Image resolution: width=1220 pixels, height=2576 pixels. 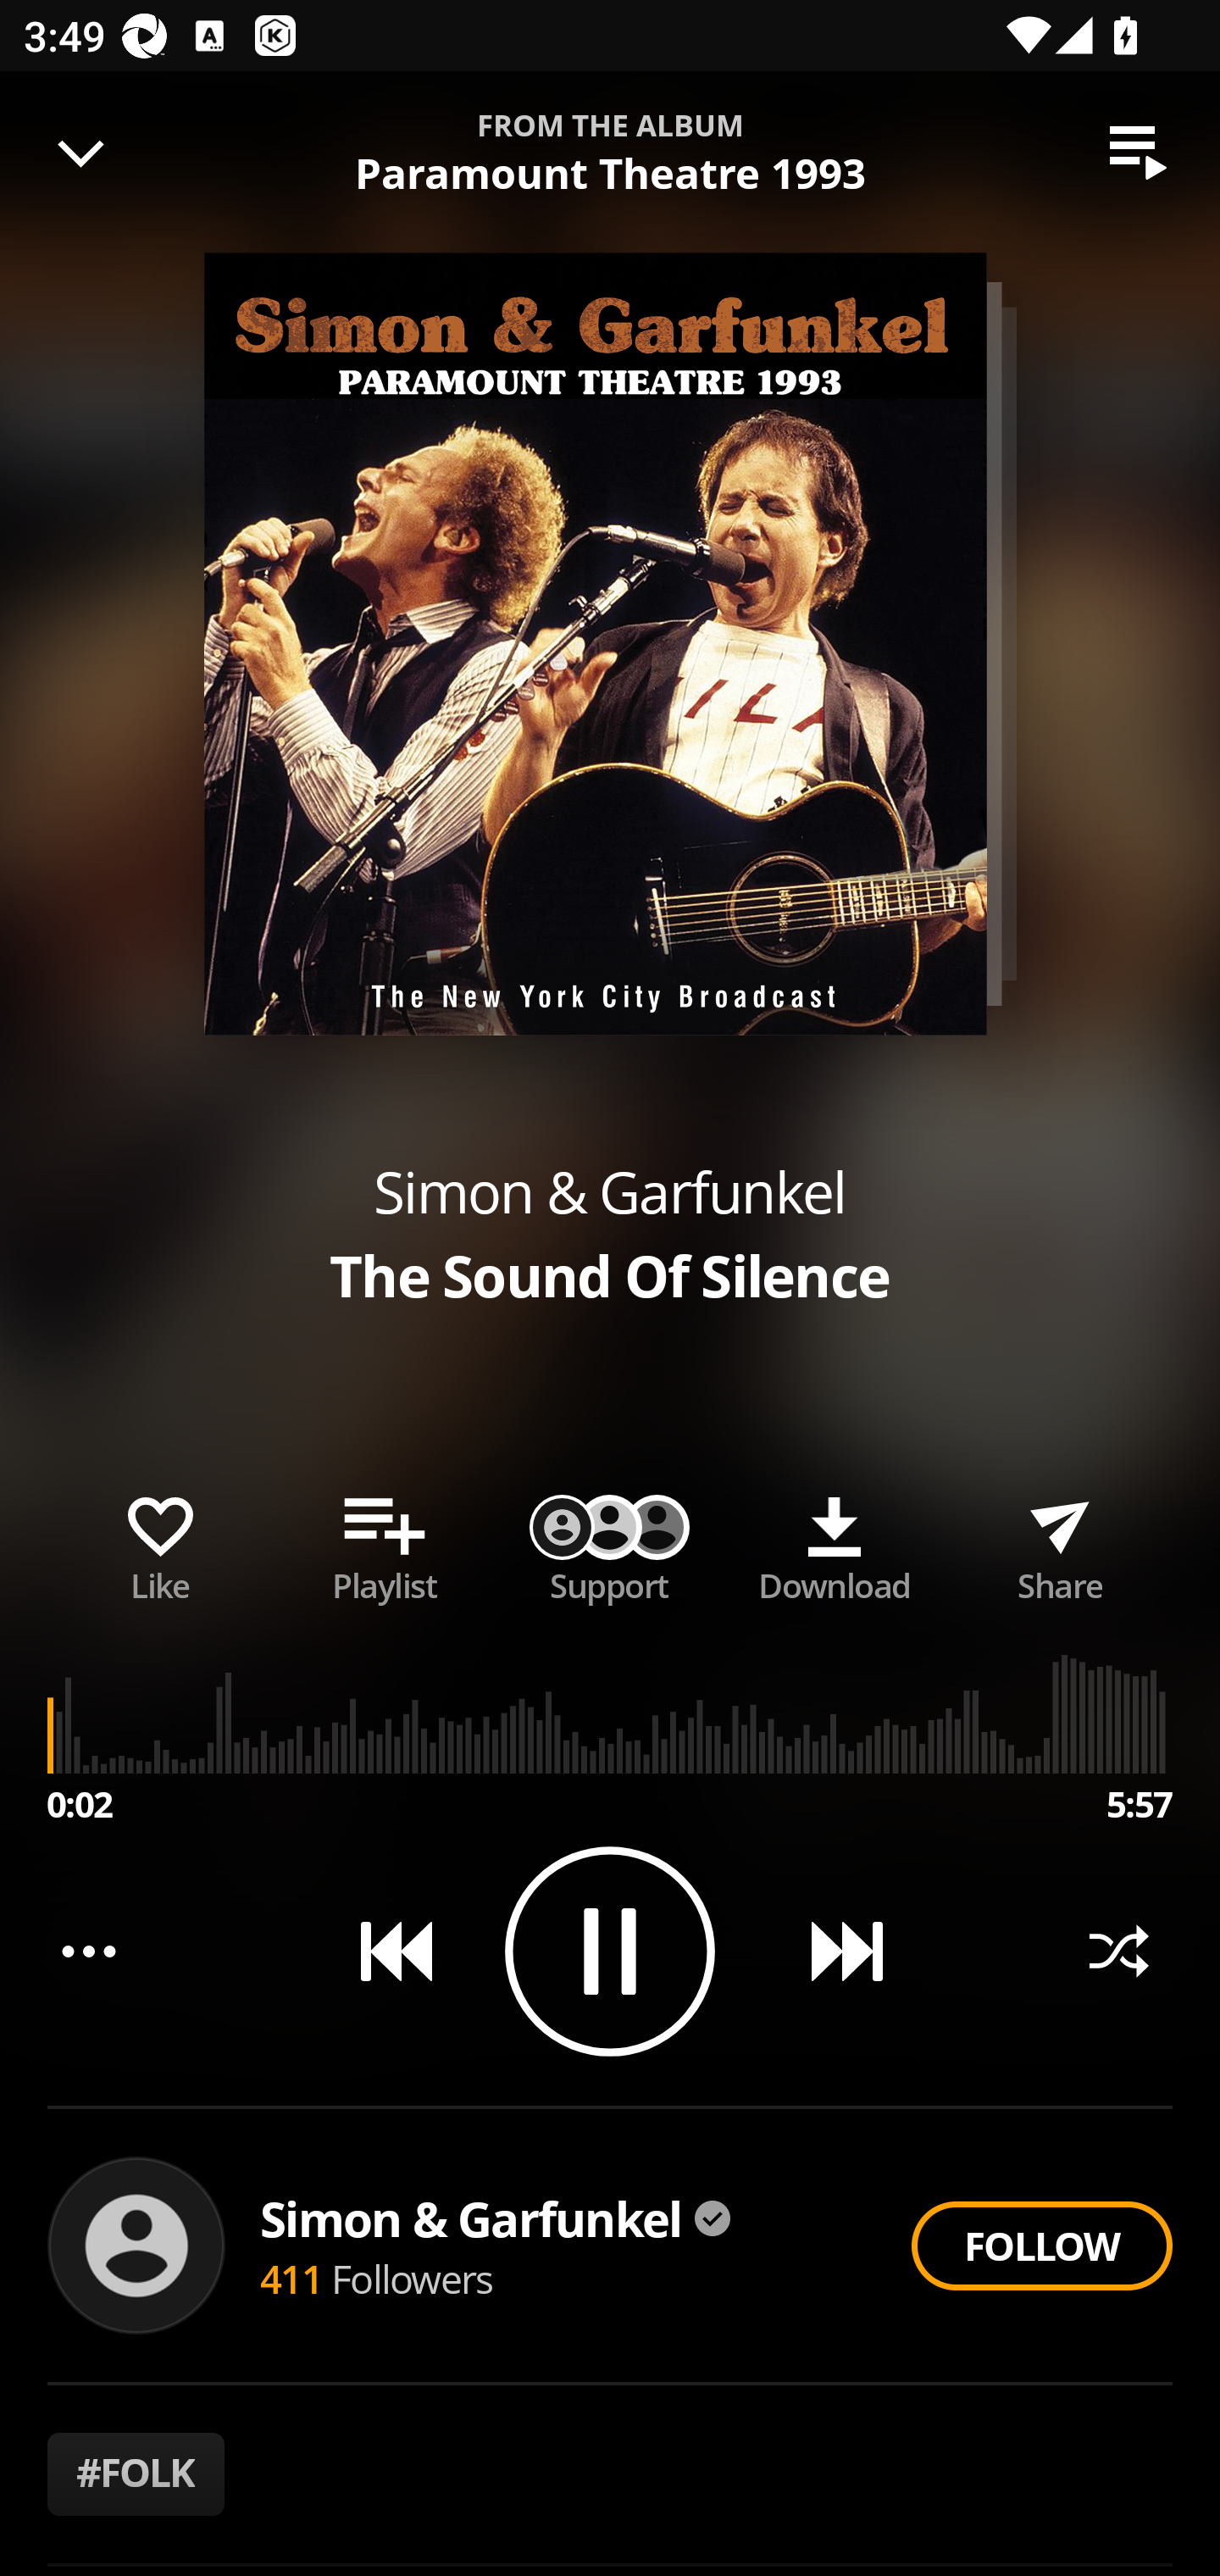 What do you see at coordinates (608, 1191) in the screenshot?
I see `Simon & Garfunkel` at bounding box center [608, 1191].